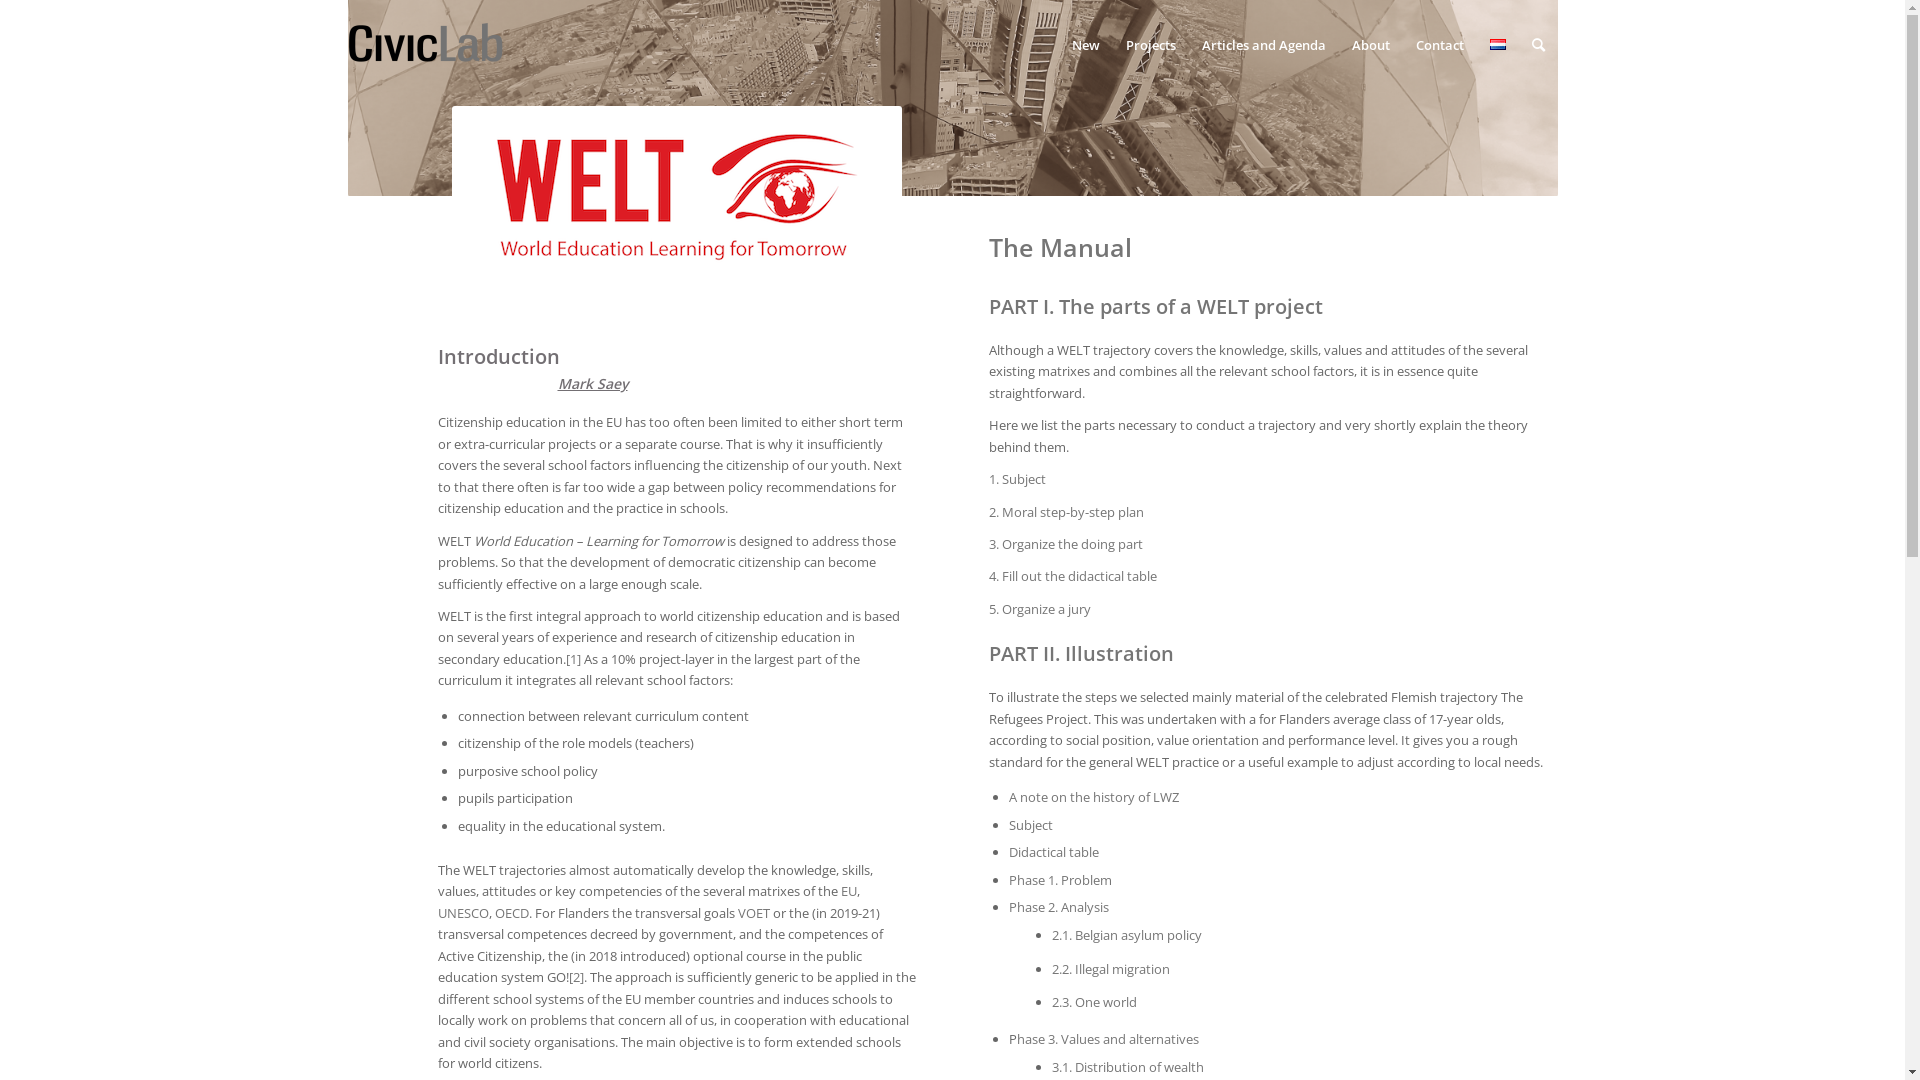  I want to click on 3. Organize the doing part, so click(1066, 544).